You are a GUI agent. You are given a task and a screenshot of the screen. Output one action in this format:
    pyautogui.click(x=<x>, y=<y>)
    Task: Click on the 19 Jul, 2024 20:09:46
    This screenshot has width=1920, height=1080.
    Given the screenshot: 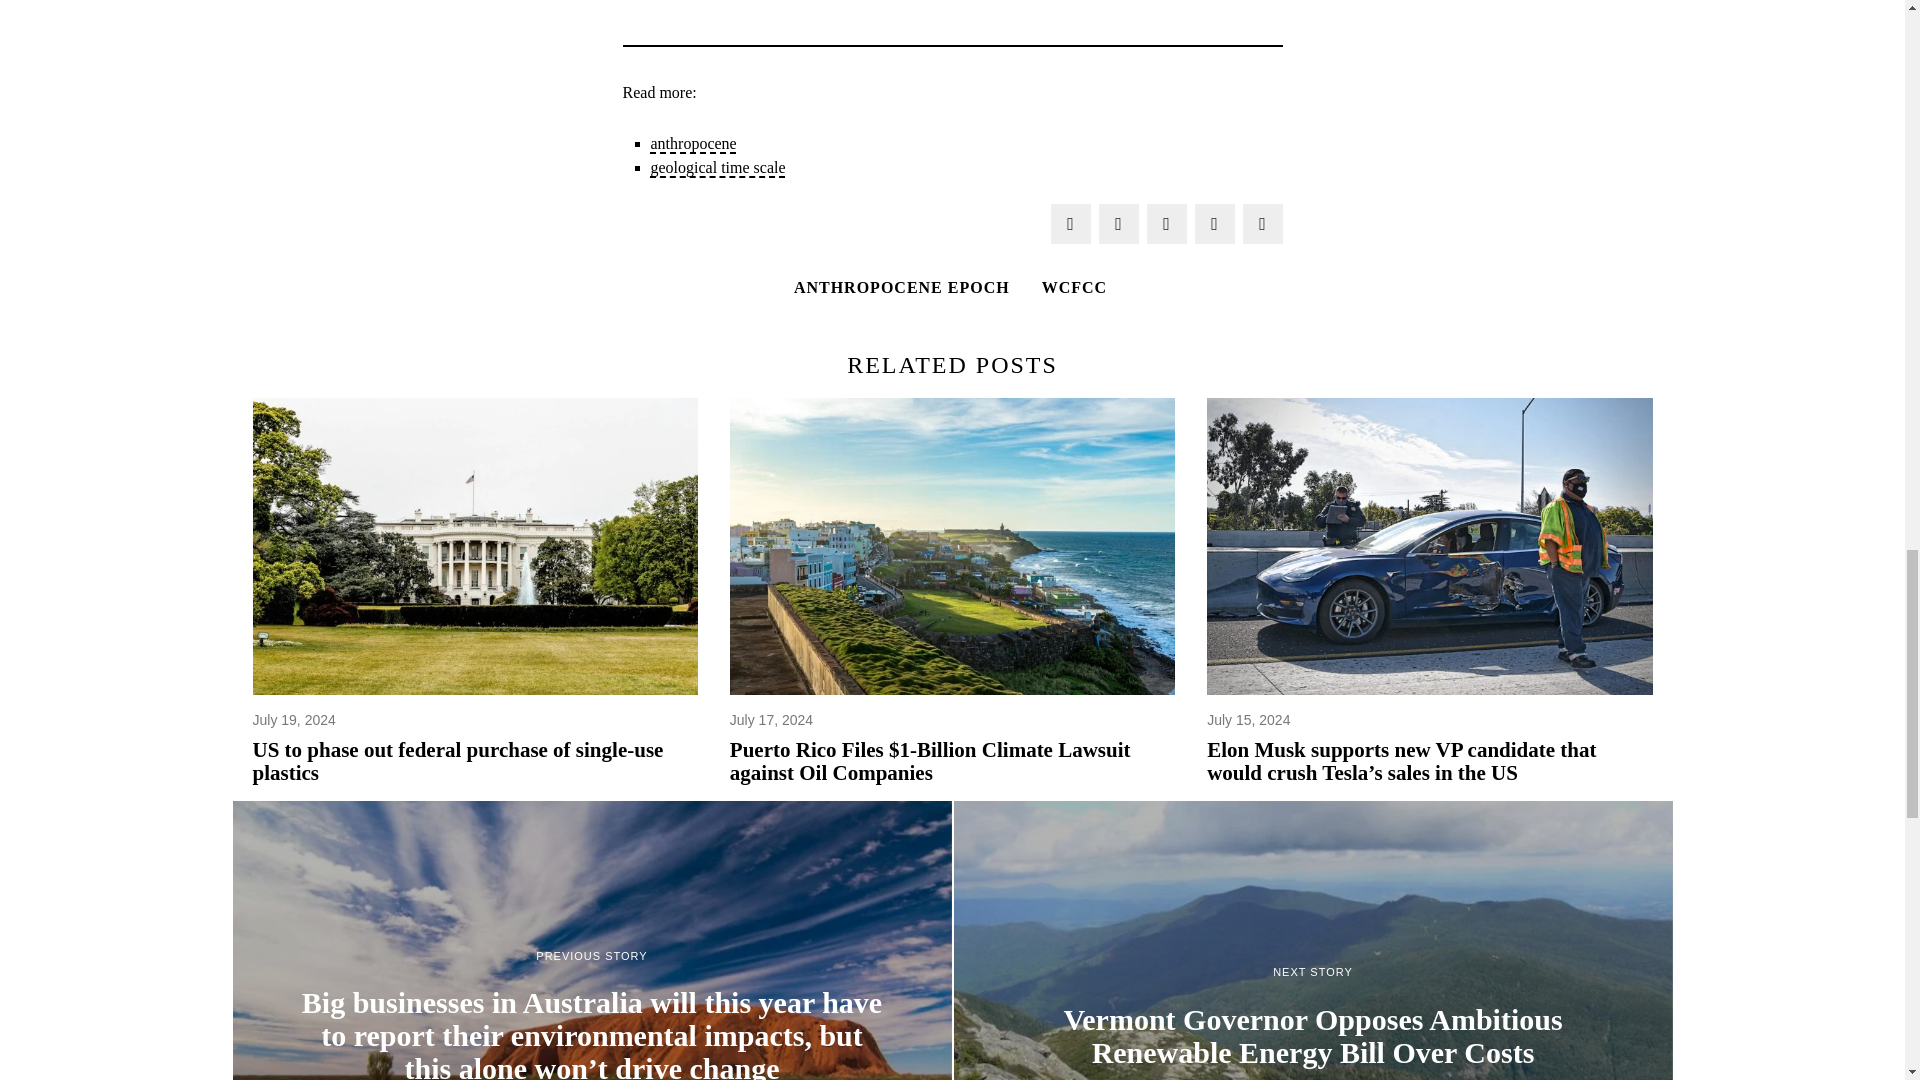 What is the action you would take?
    pyautogui.click(x=292, y=720)
    